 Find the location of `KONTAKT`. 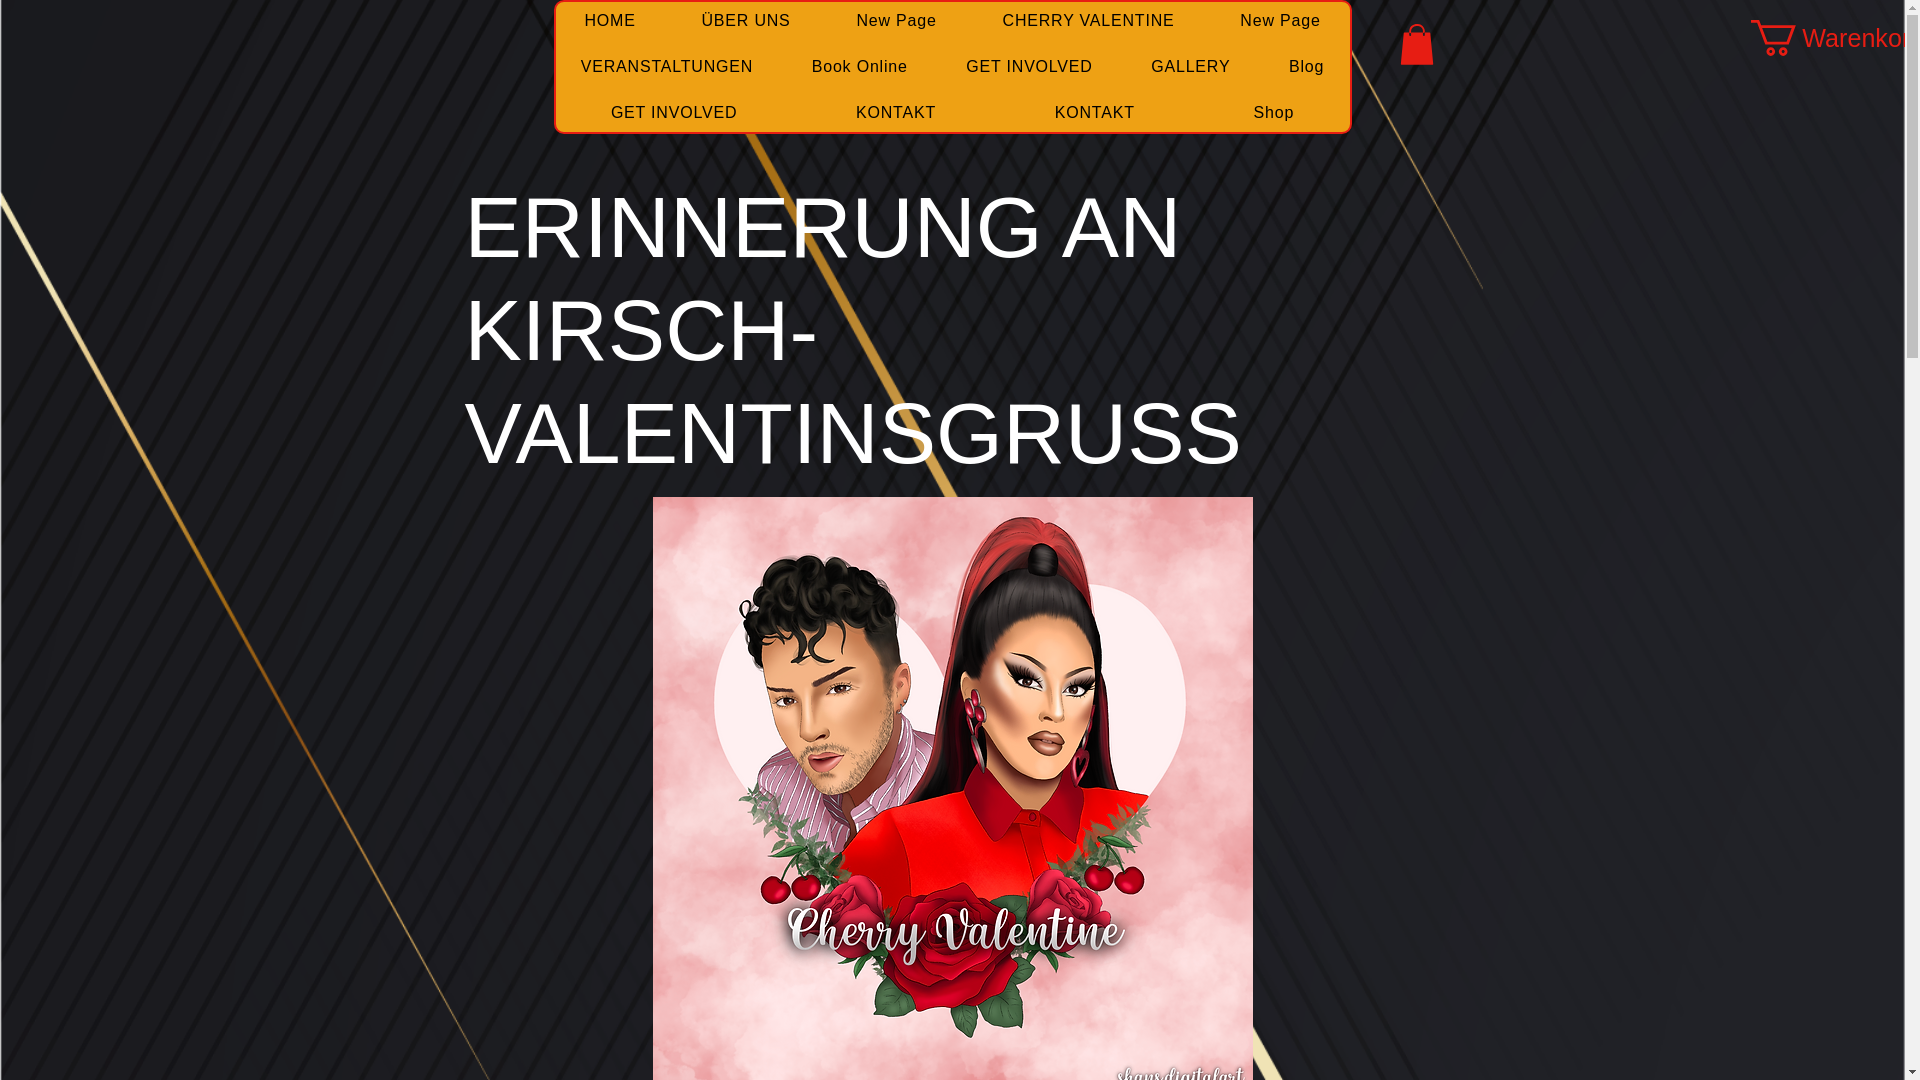

KONTAKT is located at coordinates (896, 112).